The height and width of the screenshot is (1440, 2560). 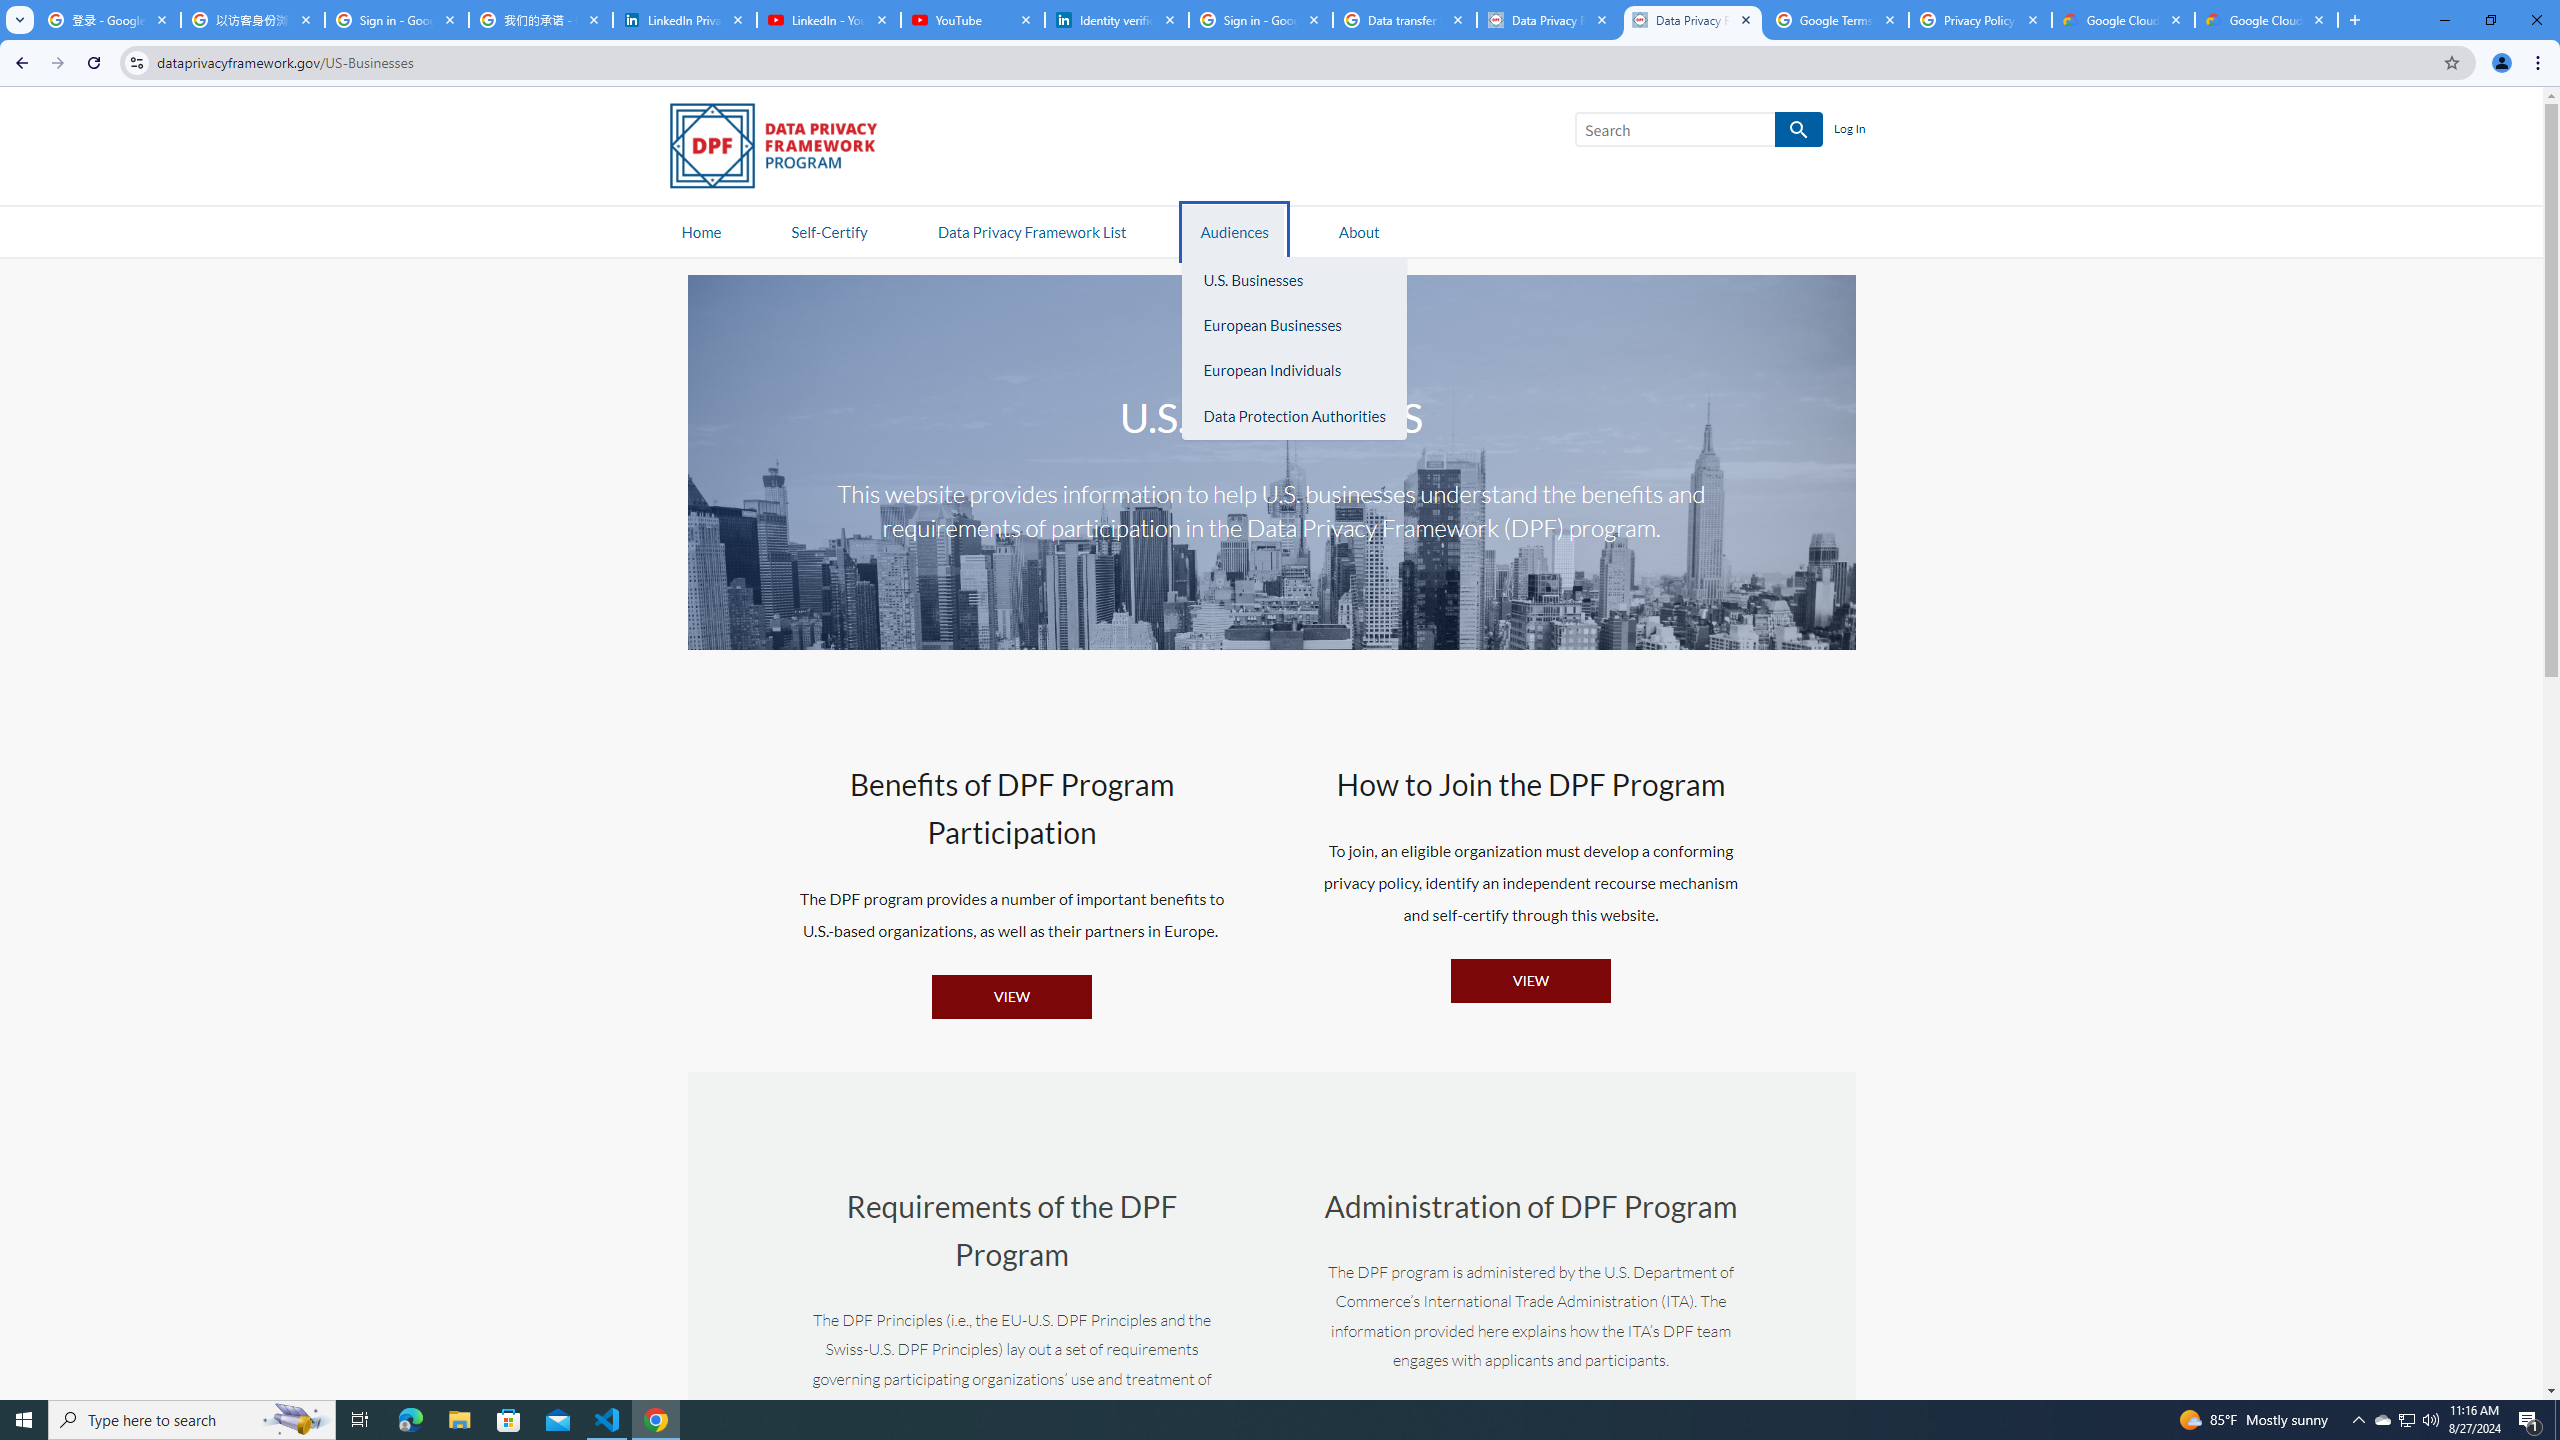 I want to click on Sign in - Google Accounts, so click(x=396, y=20).